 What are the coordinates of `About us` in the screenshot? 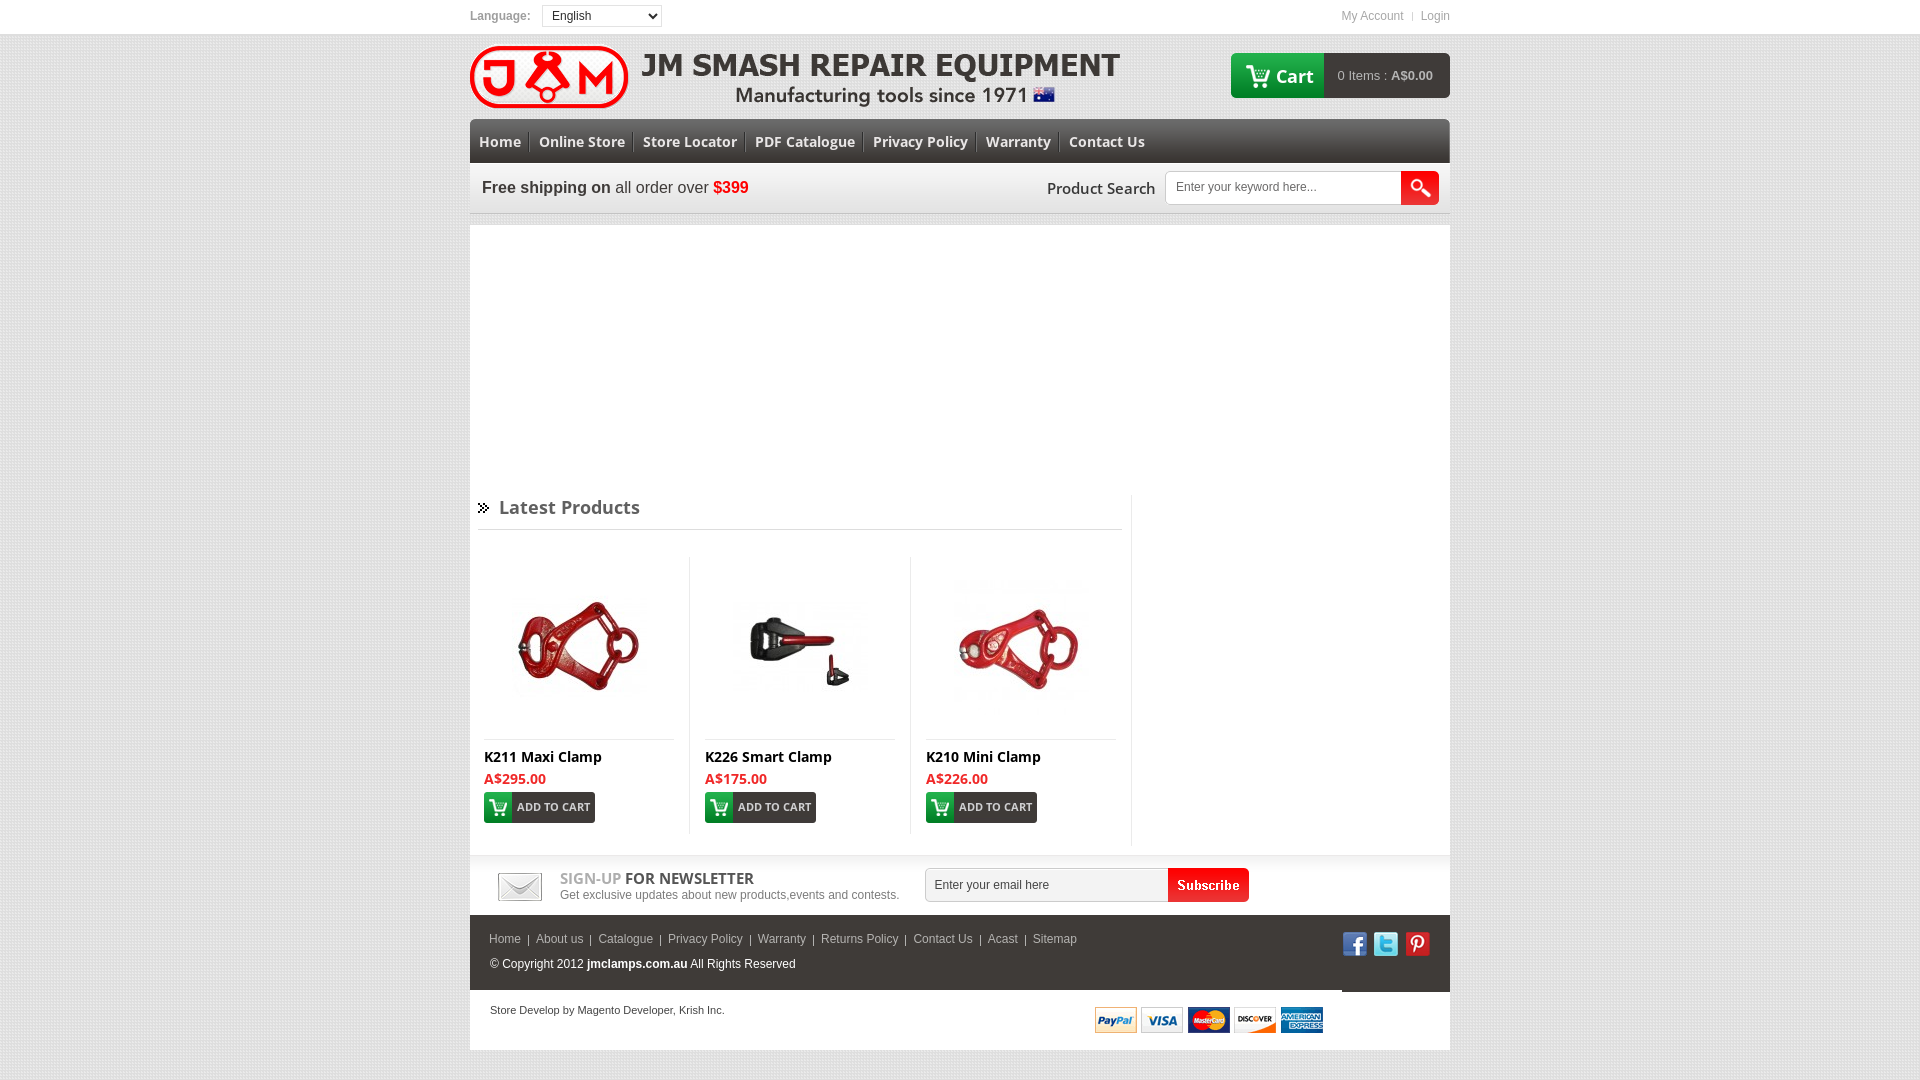 It's located at (560, 939).